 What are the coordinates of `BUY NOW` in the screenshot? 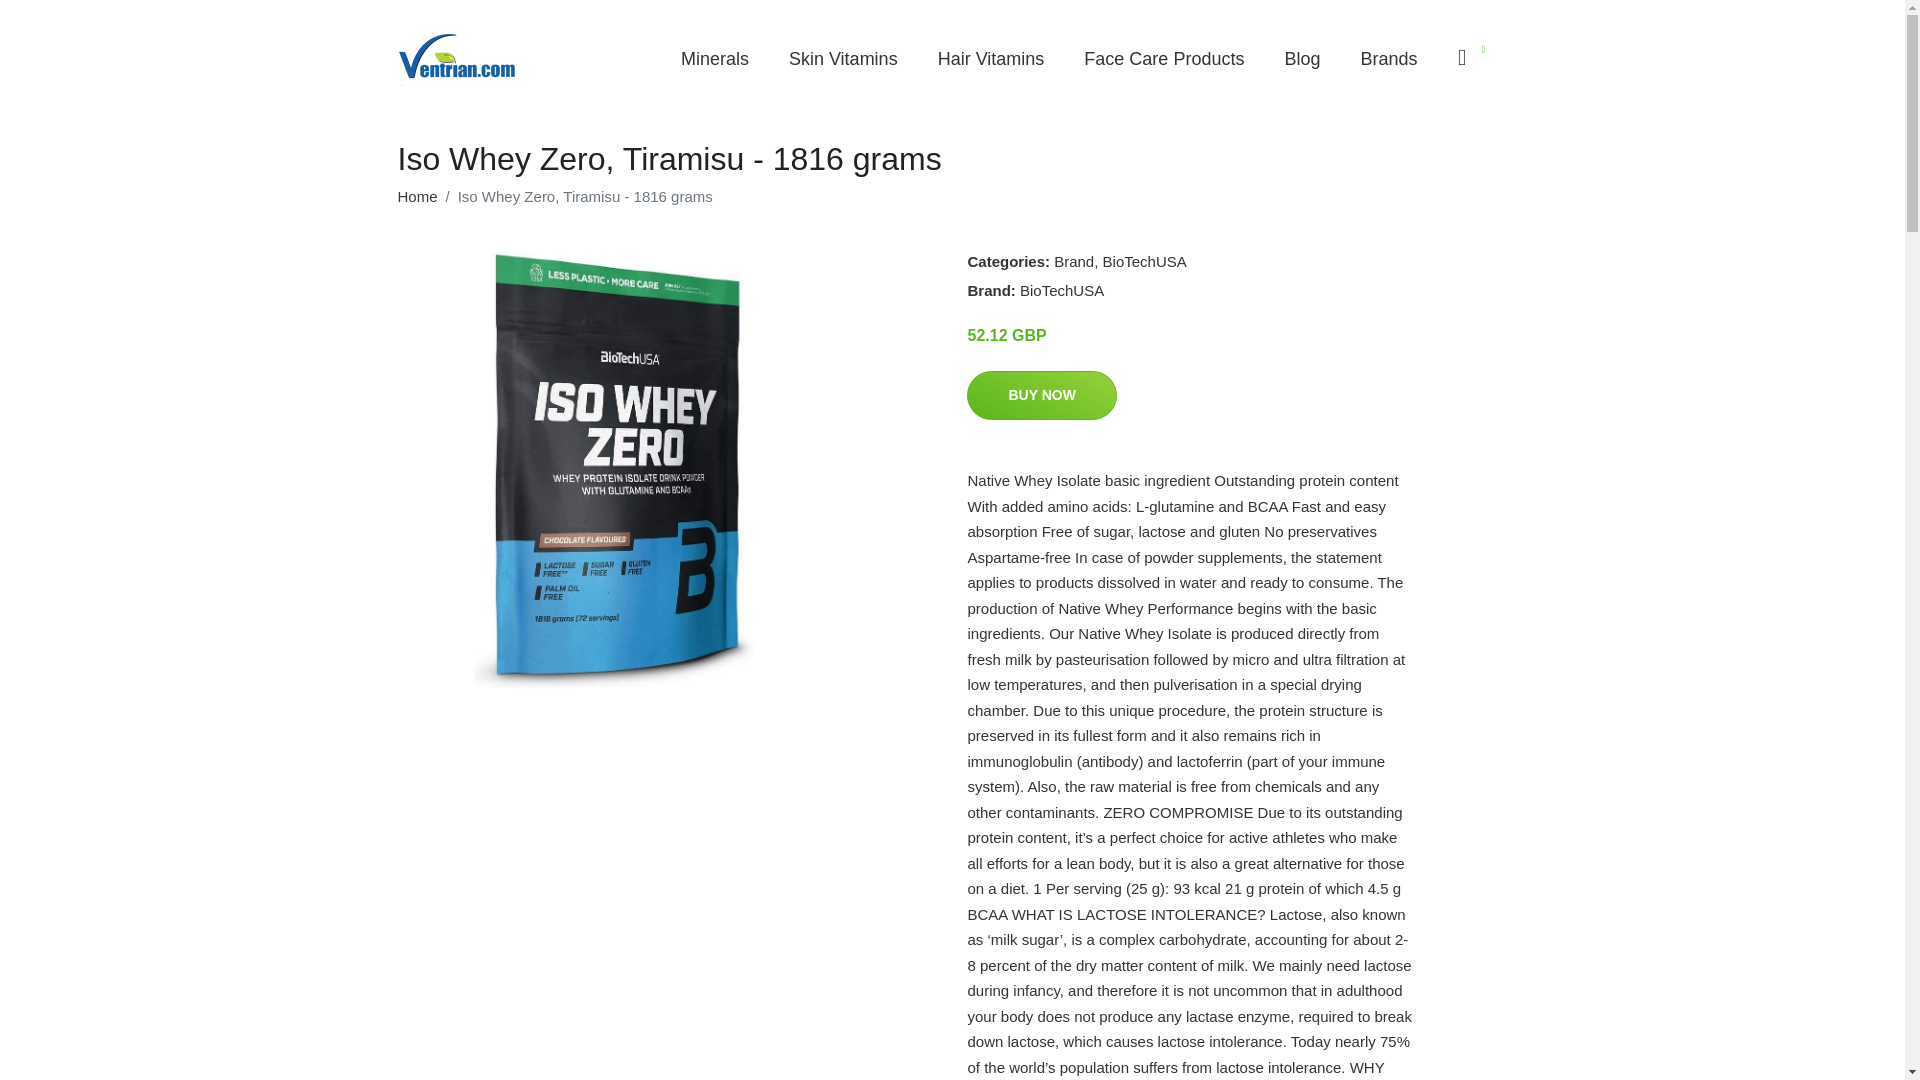 It's located at (1041, 396).